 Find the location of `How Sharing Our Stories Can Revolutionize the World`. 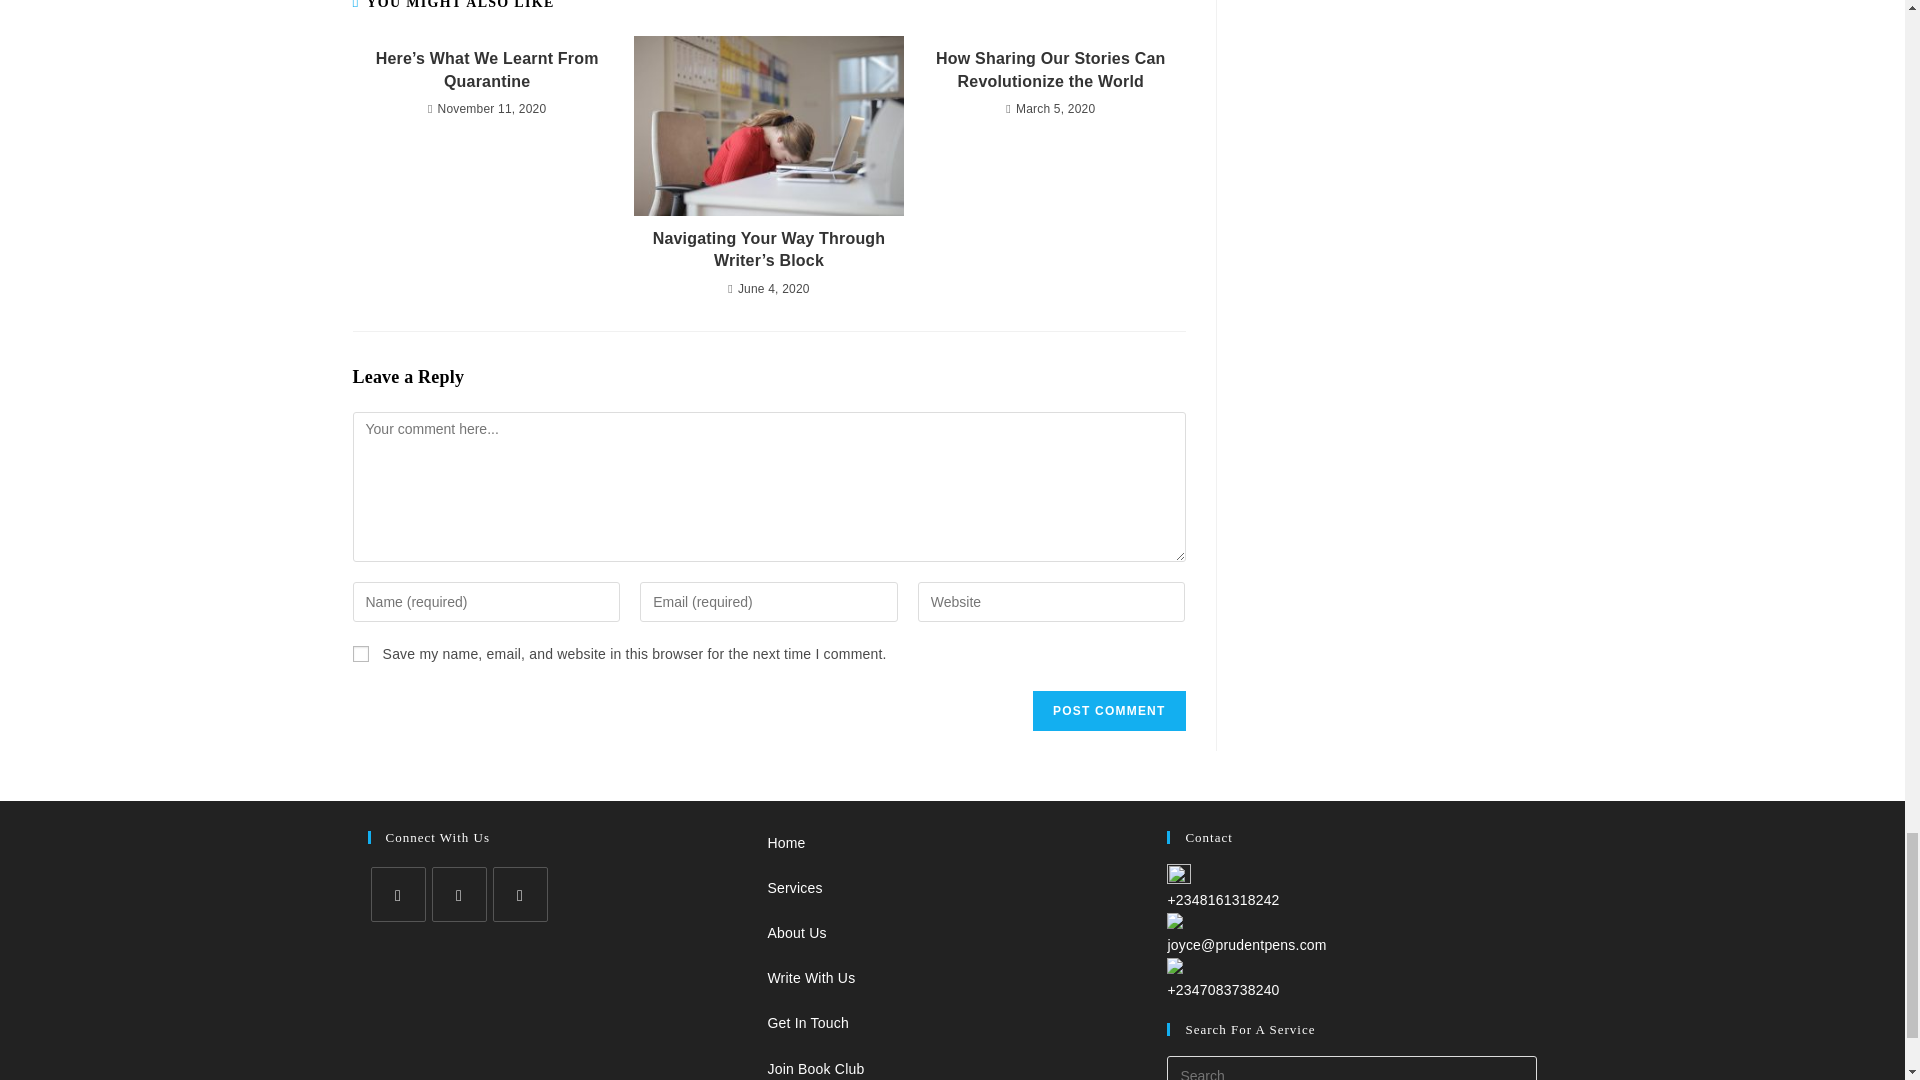

How Sharing Our Stories Can Revolutionize the World is located at coordinates (1050, 70).